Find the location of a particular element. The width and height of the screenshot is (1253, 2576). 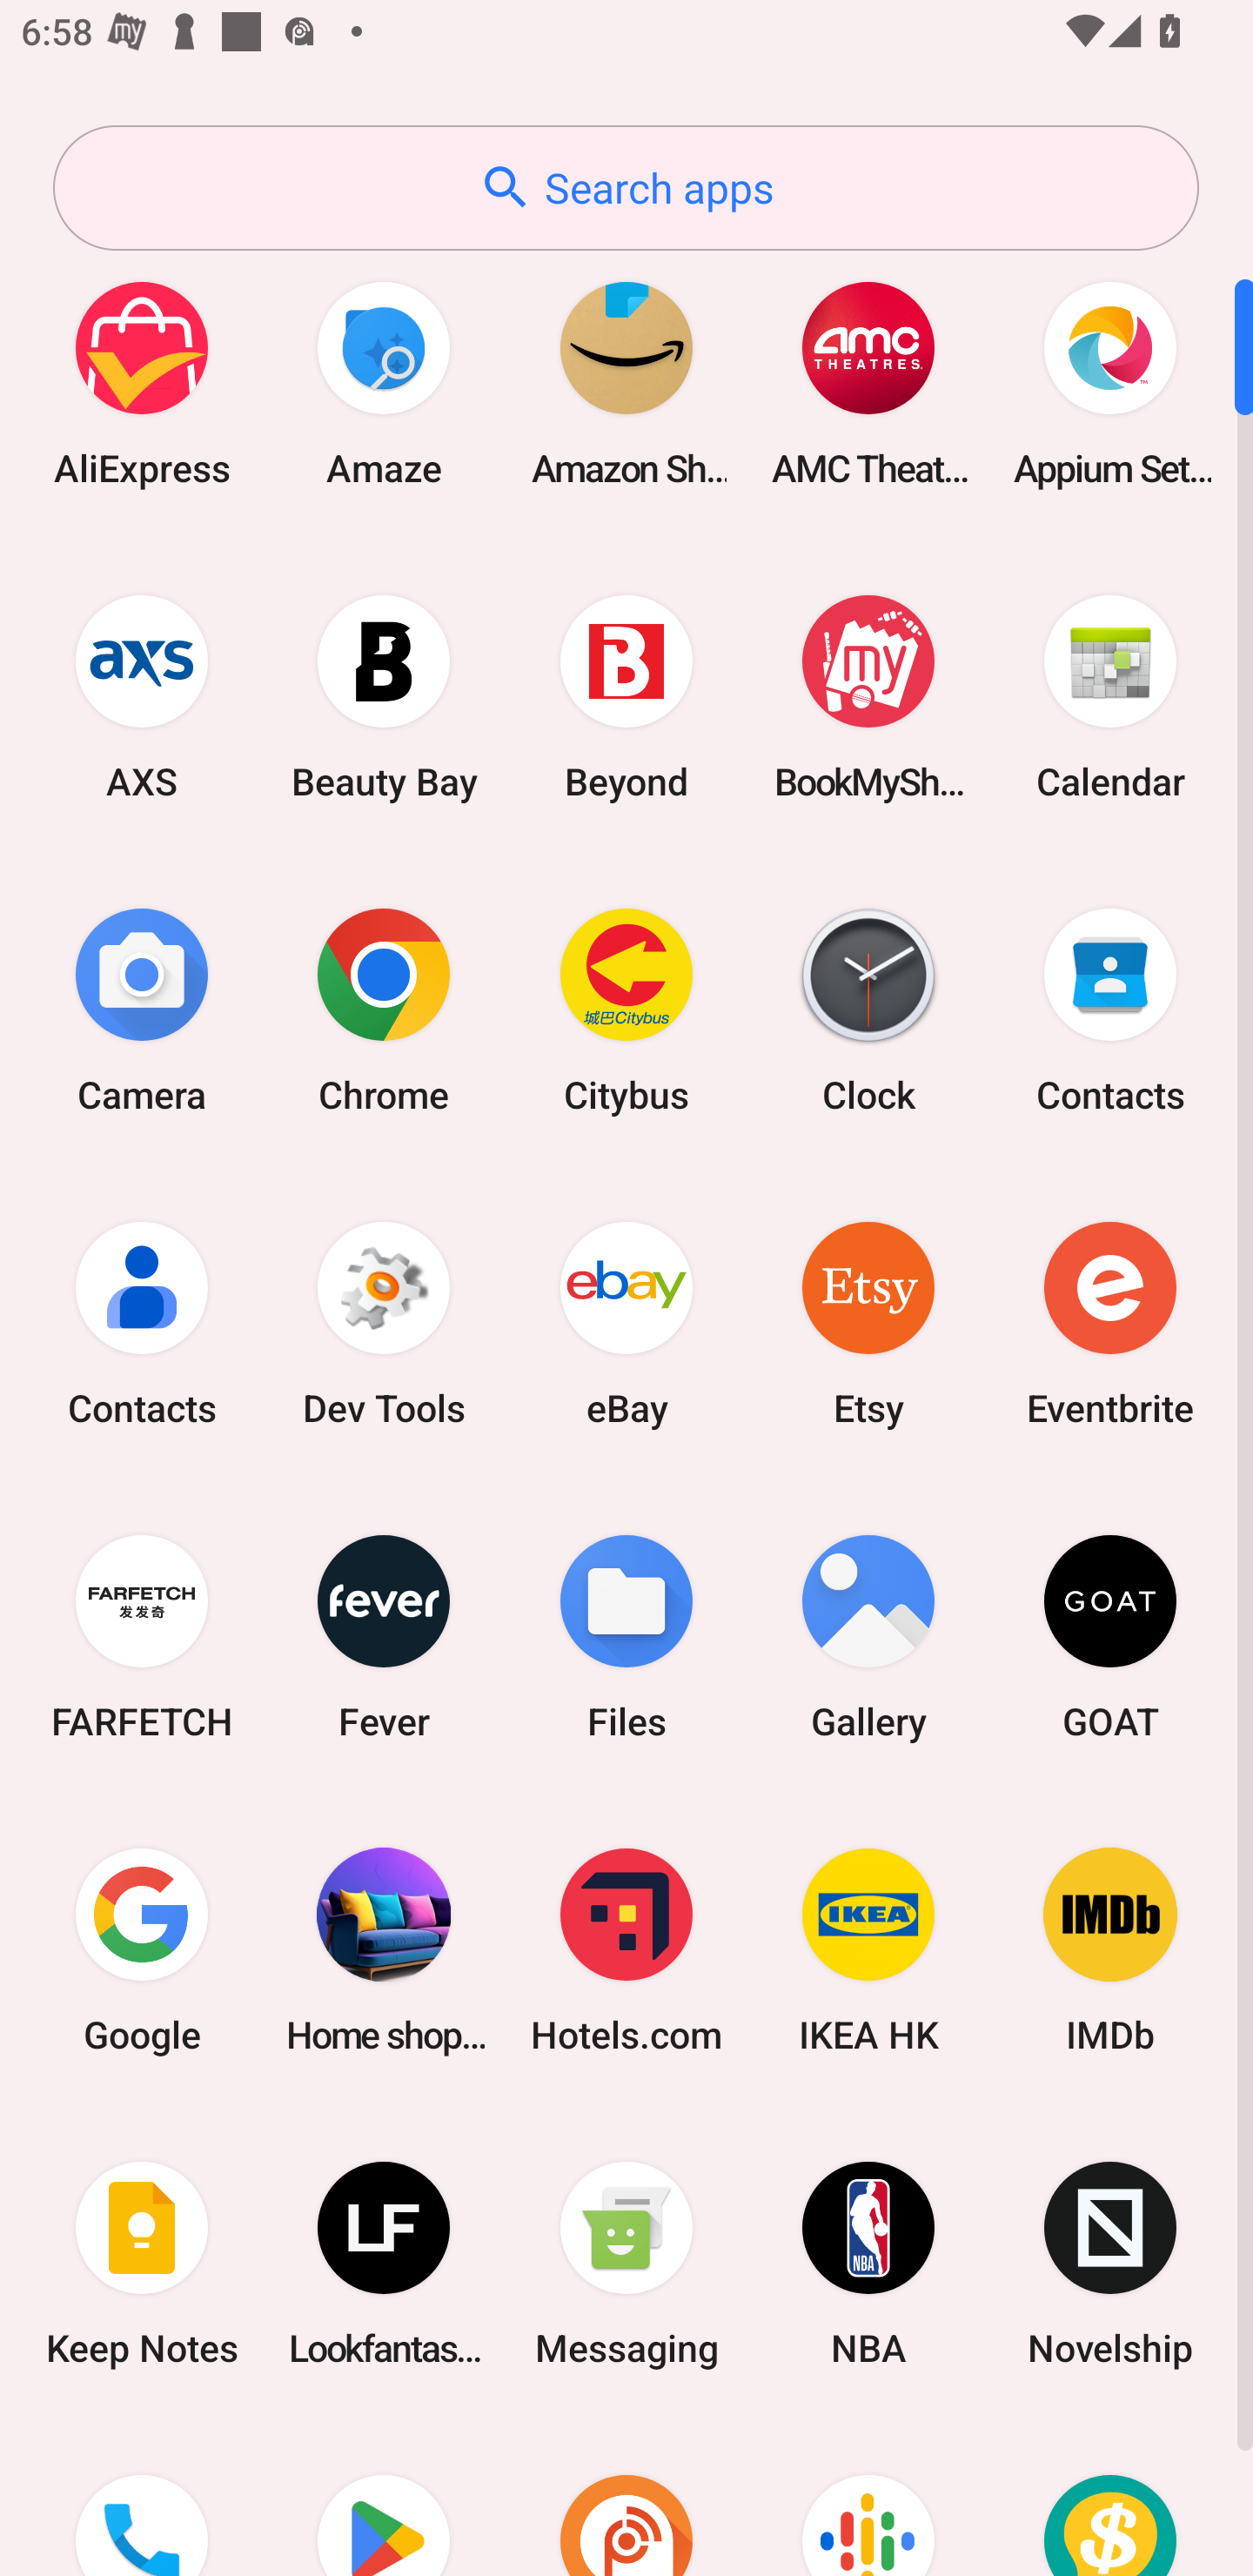

Chrome is located at coordinates (384, 1010).